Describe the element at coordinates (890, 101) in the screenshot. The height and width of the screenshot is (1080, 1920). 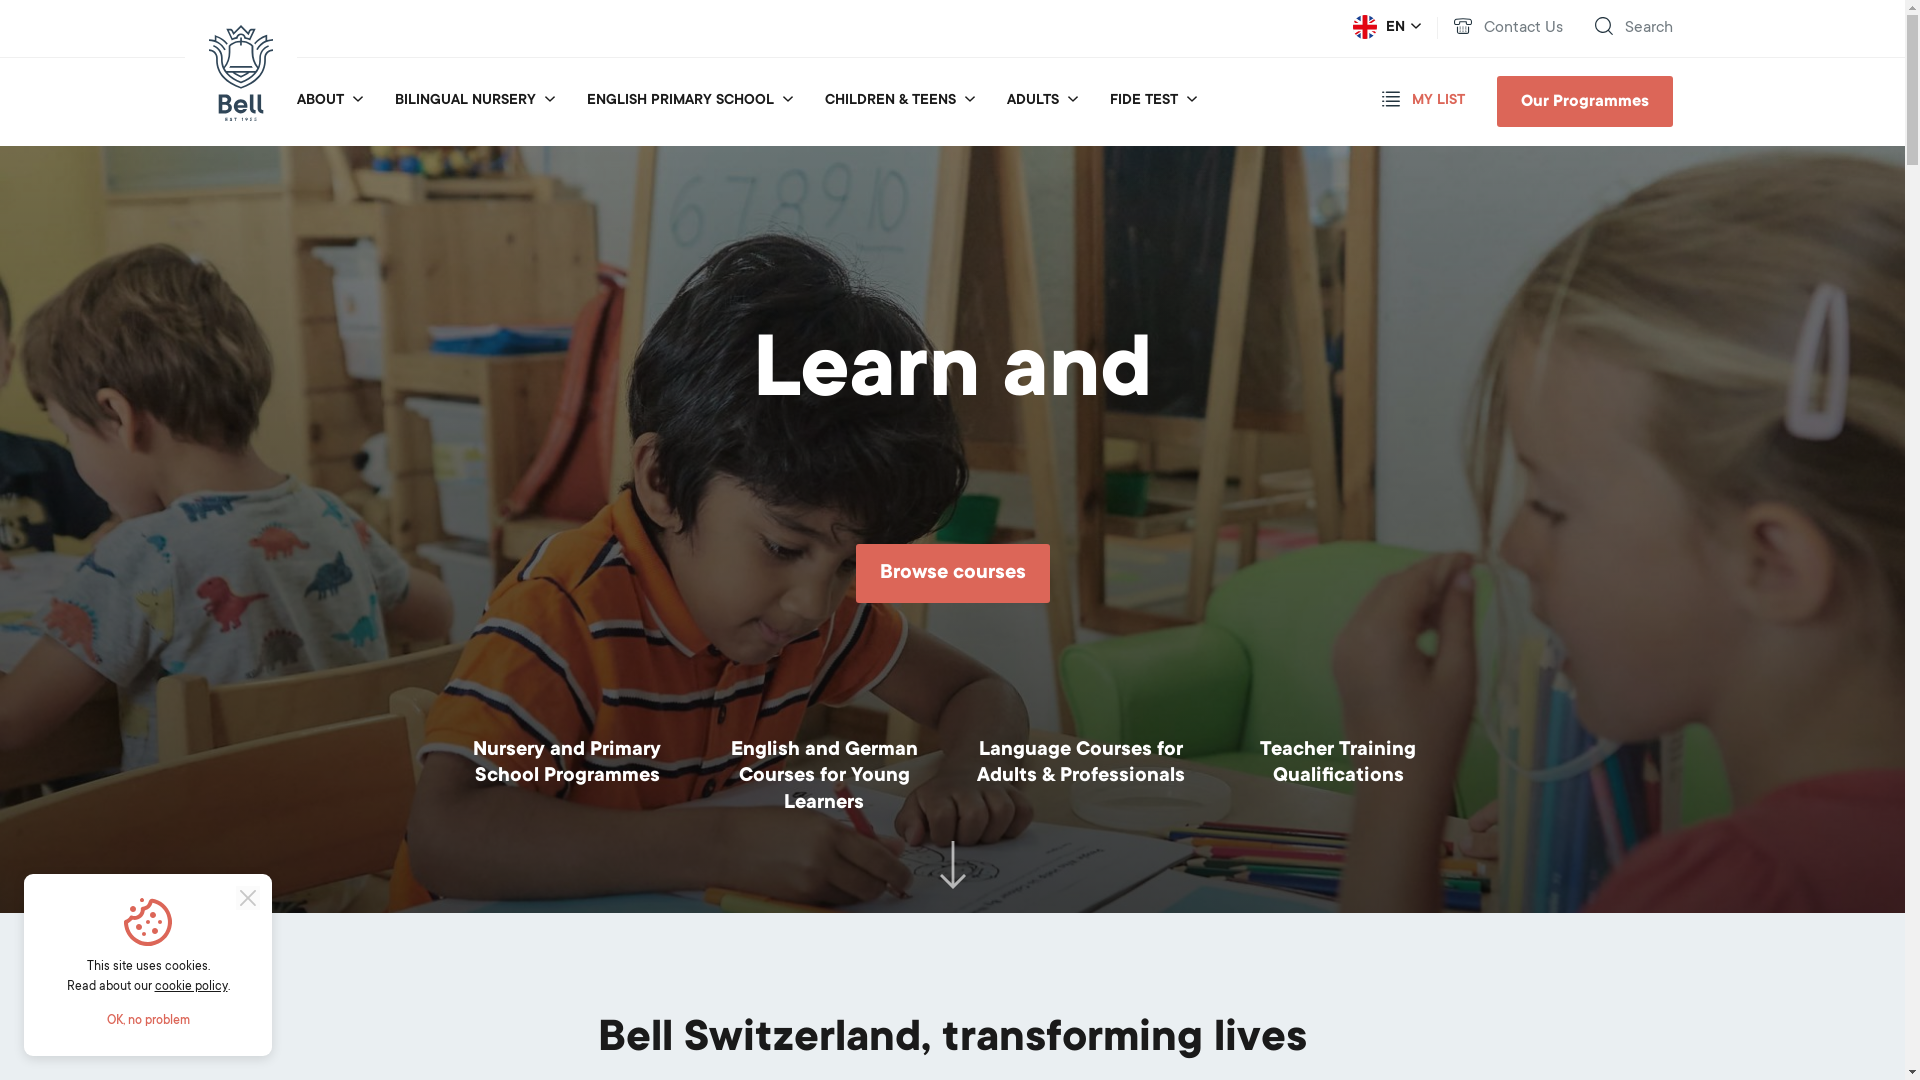
I see `CHILDREN & TEENS` at that location.